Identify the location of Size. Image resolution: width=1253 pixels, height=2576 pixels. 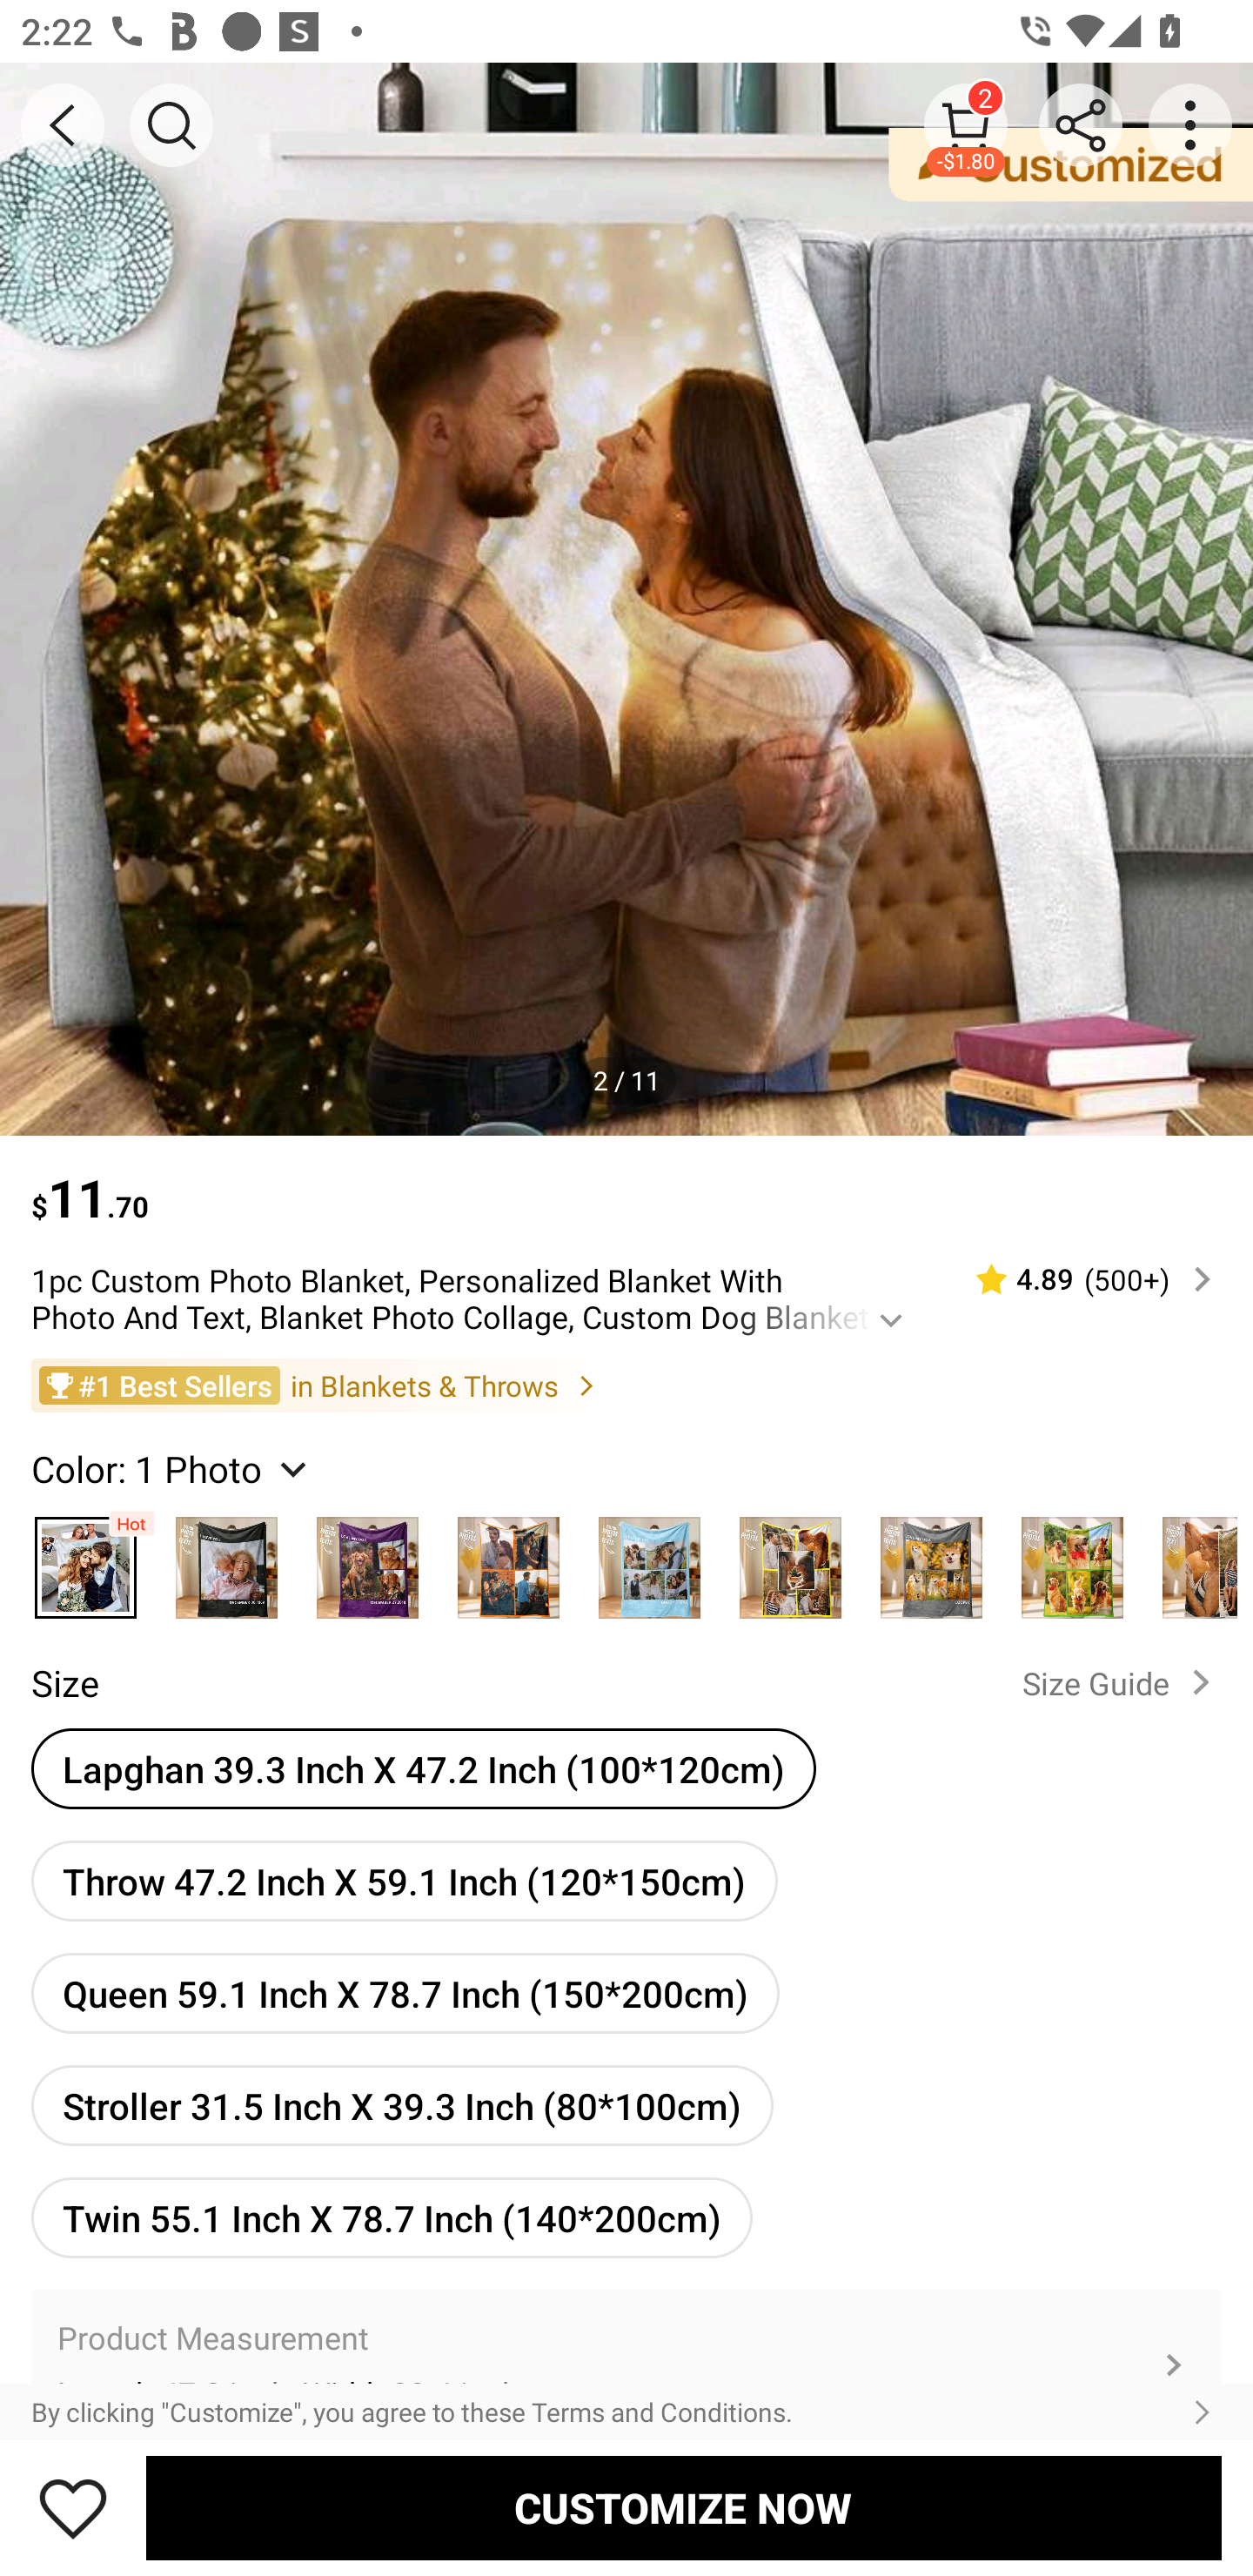
(64, 1683).